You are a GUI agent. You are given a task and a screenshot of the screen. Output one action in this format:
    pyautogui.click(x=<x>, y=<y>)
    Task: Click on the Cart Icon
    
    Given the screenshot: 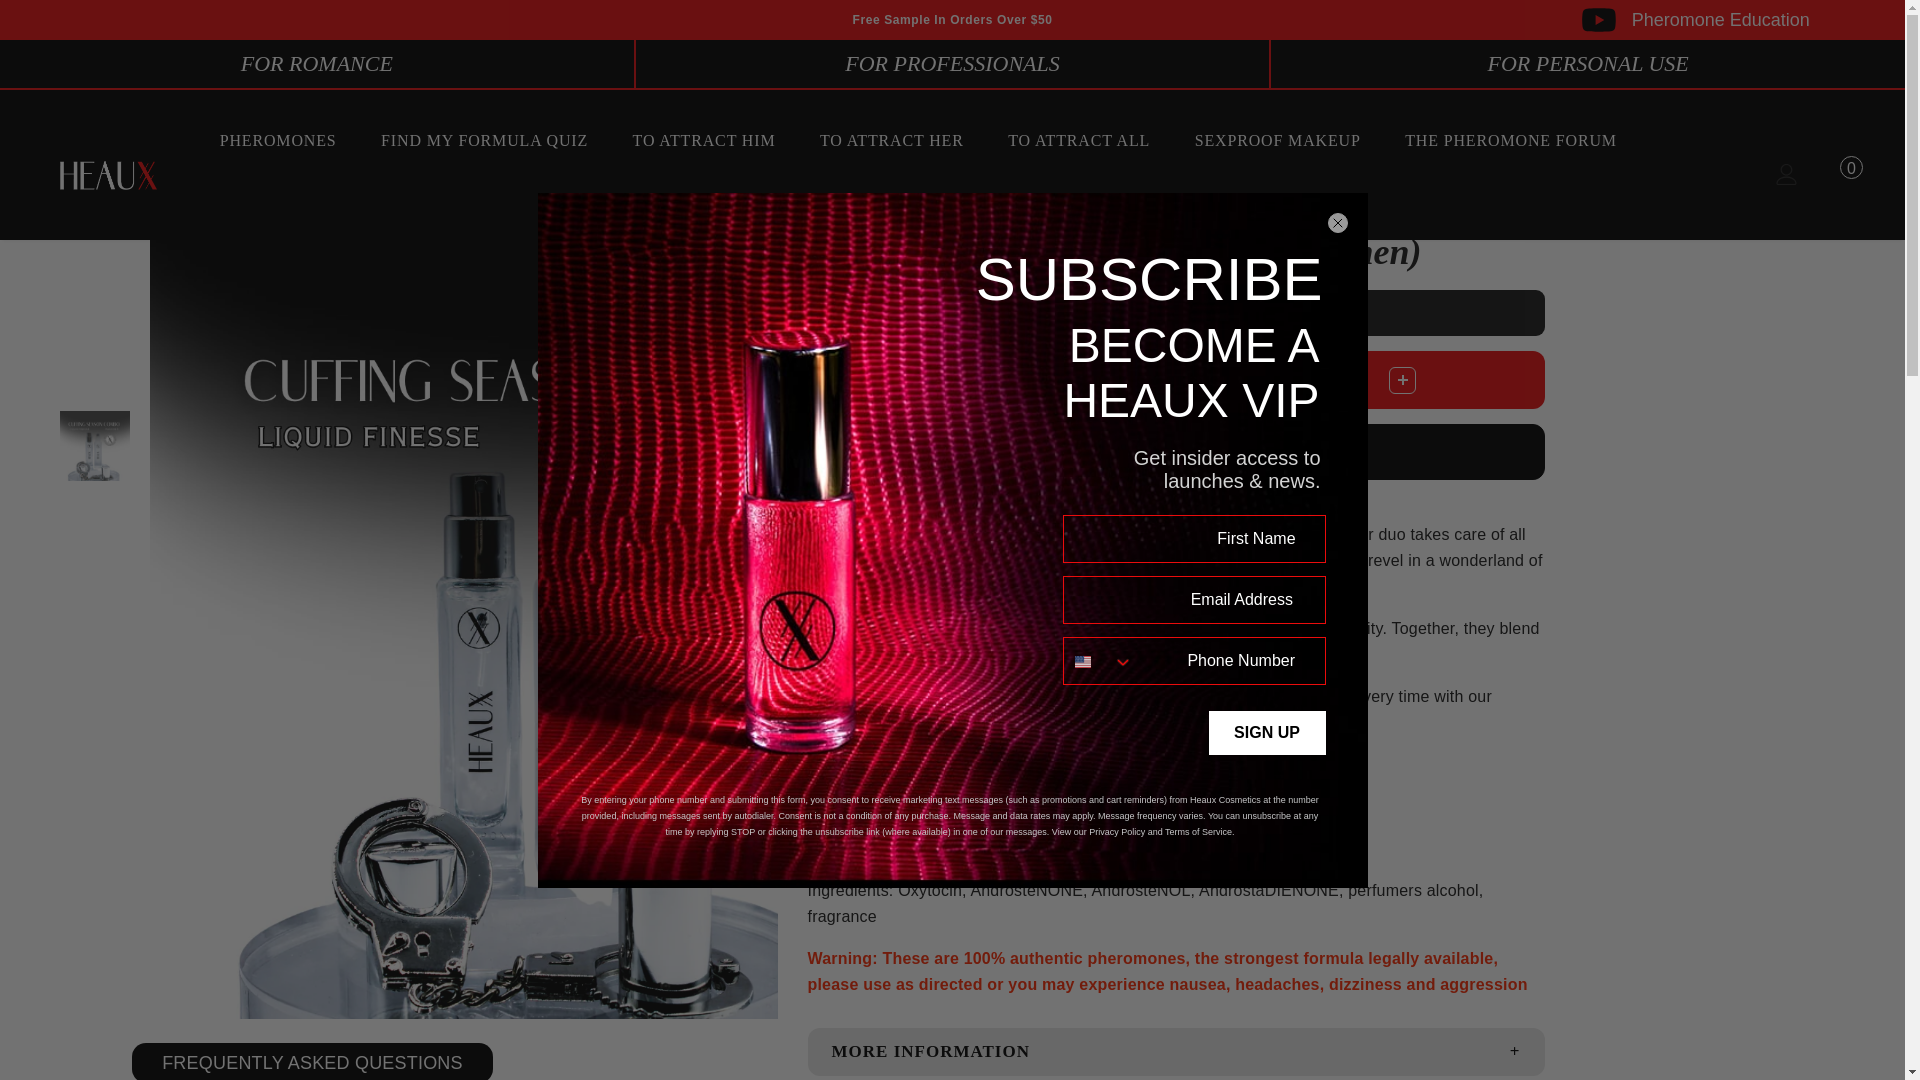 What is the action you would take?
    pyautogui.click(x=1830, y=174)
    